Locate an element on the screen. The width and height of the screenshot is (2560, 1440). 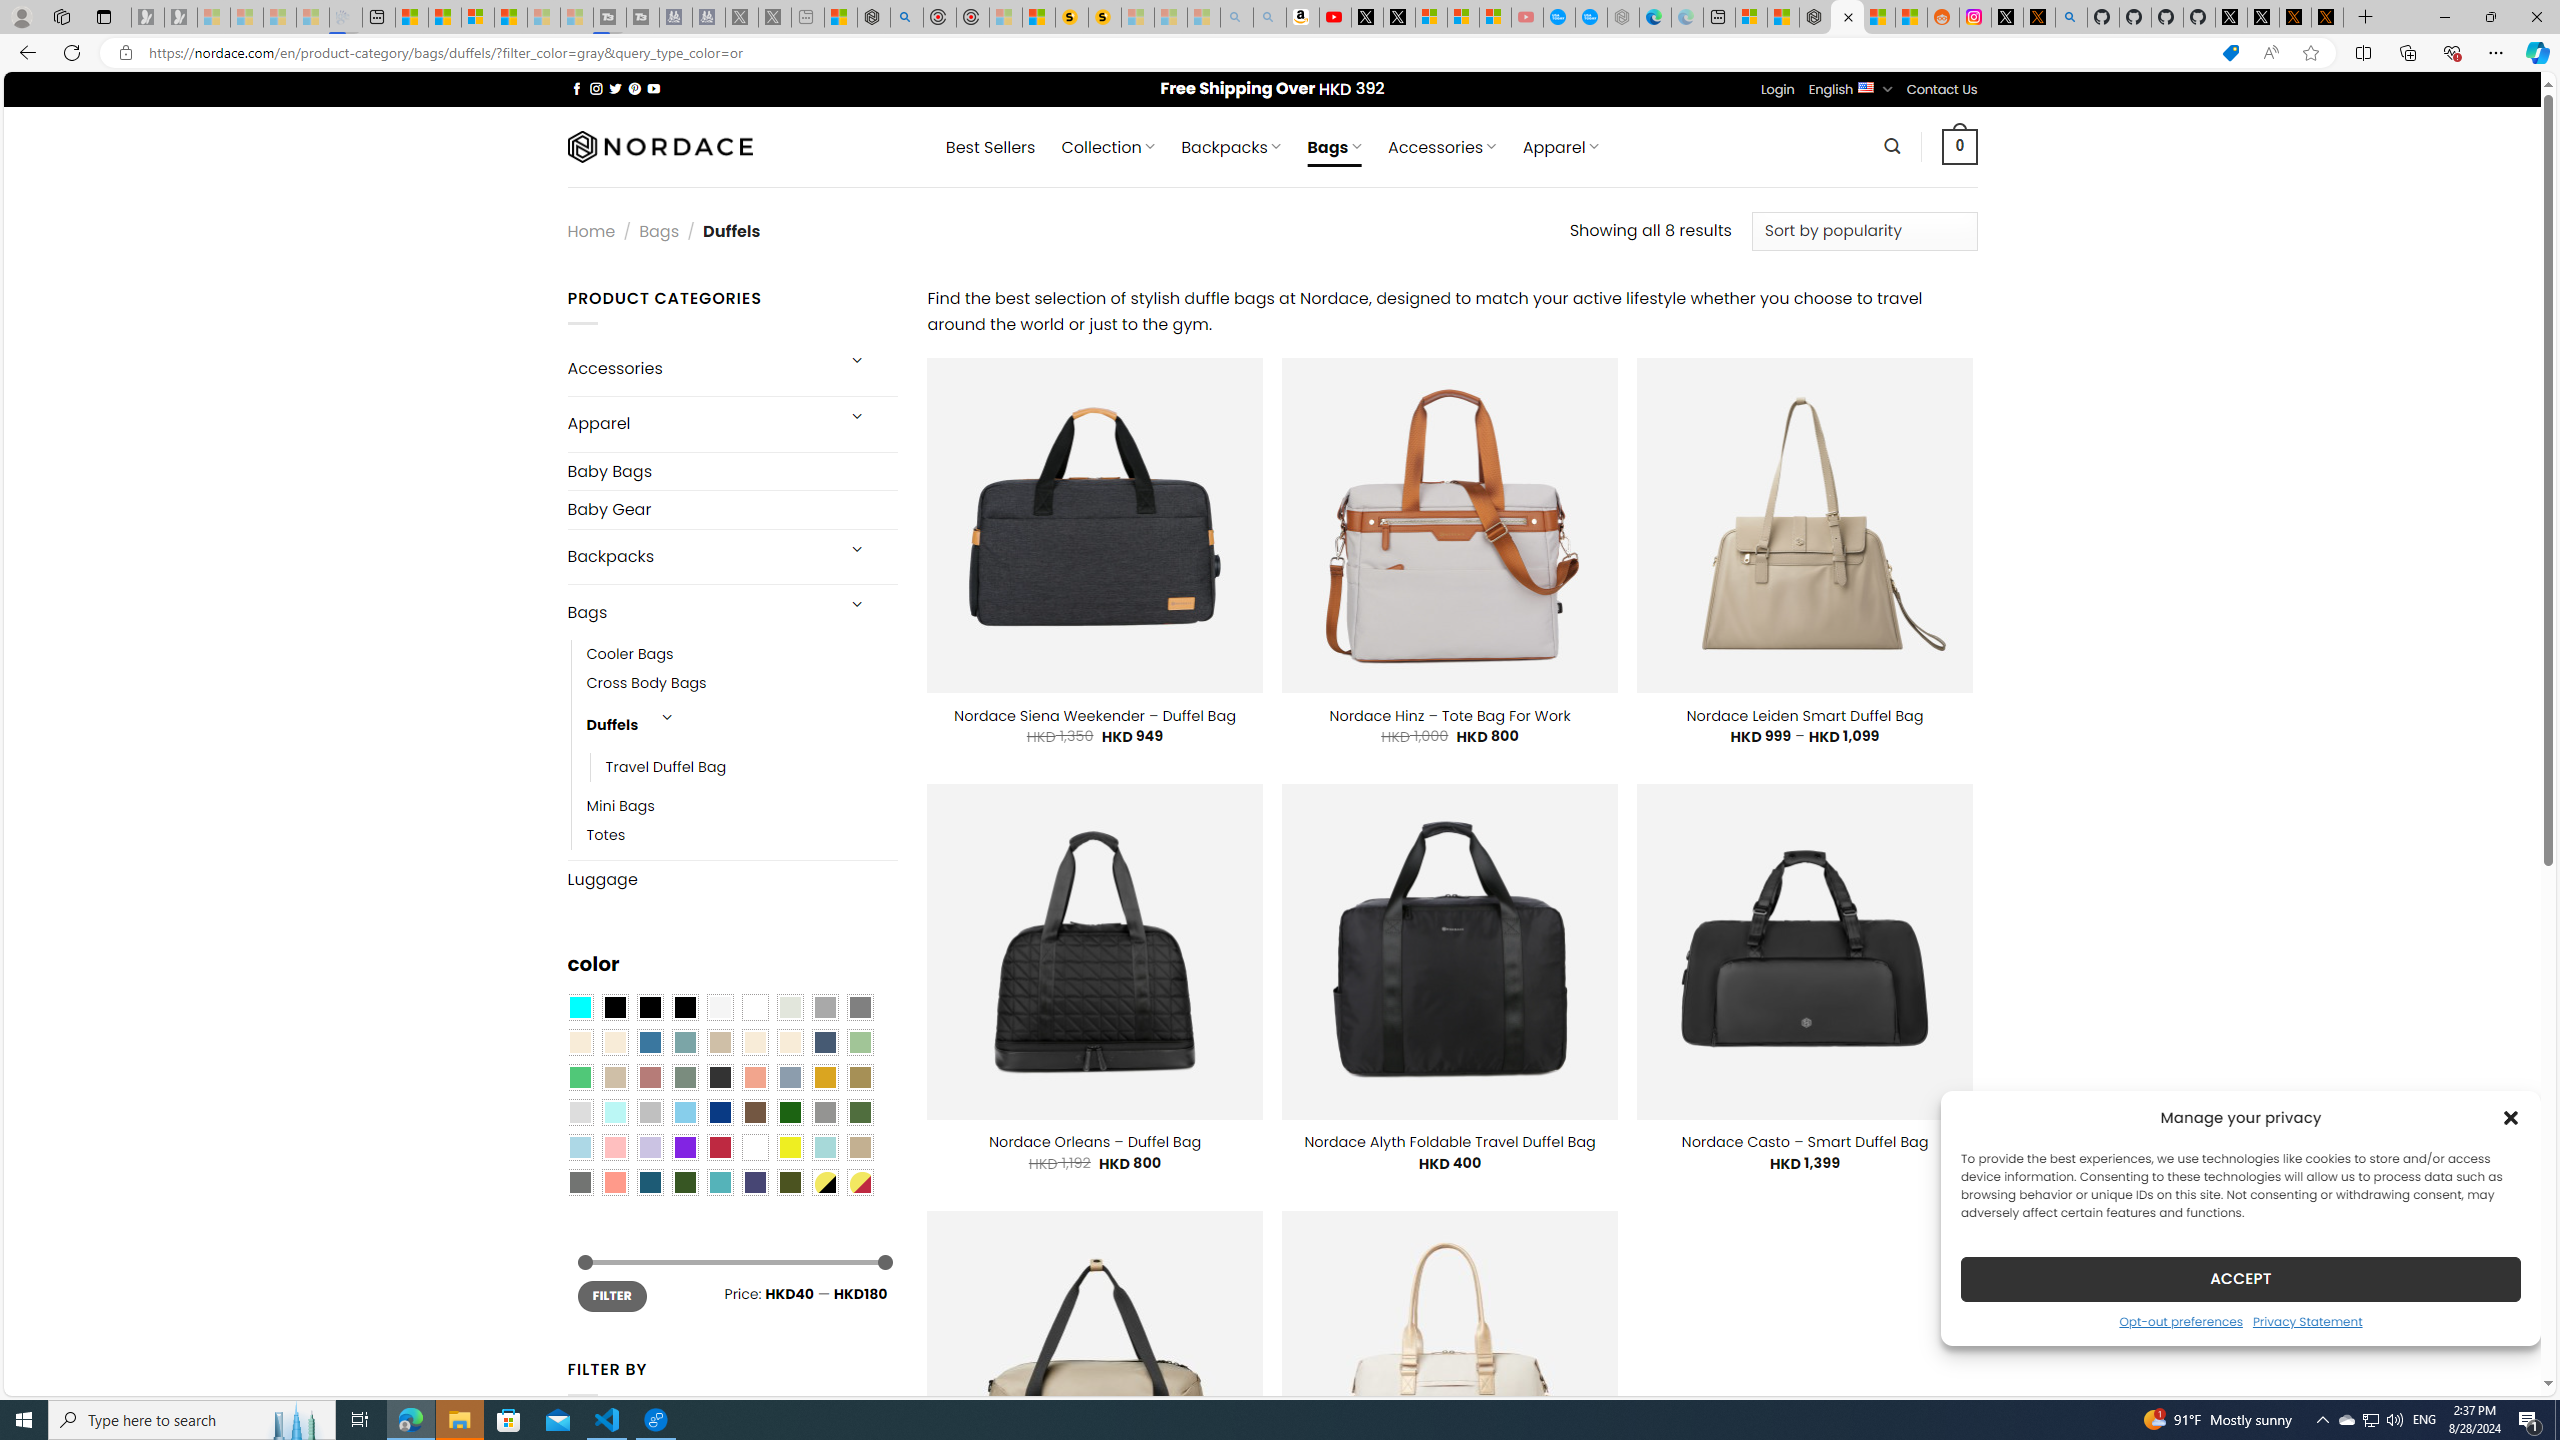
Backpacks is located at coordinates (698, 557).